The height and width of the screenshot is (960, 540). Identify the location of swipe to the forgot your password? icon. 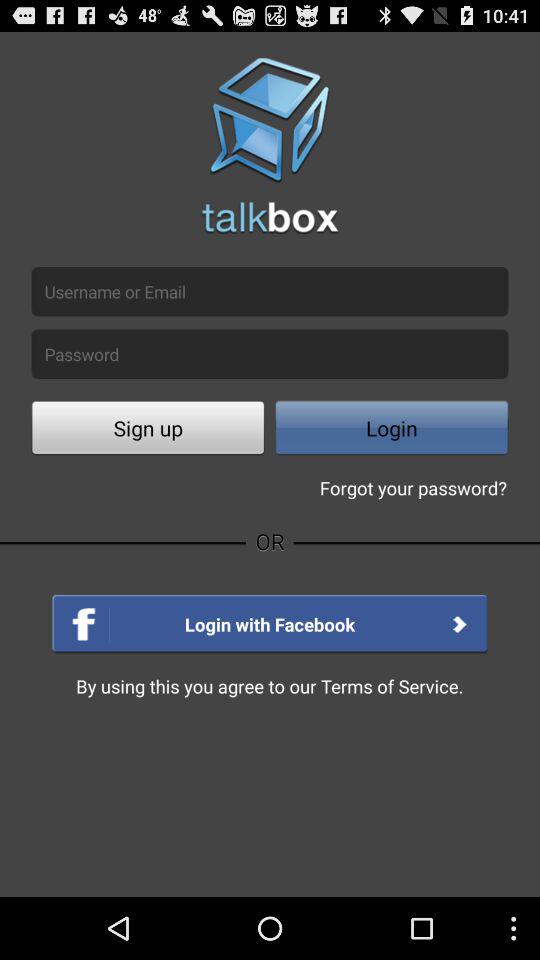
(413, 488).